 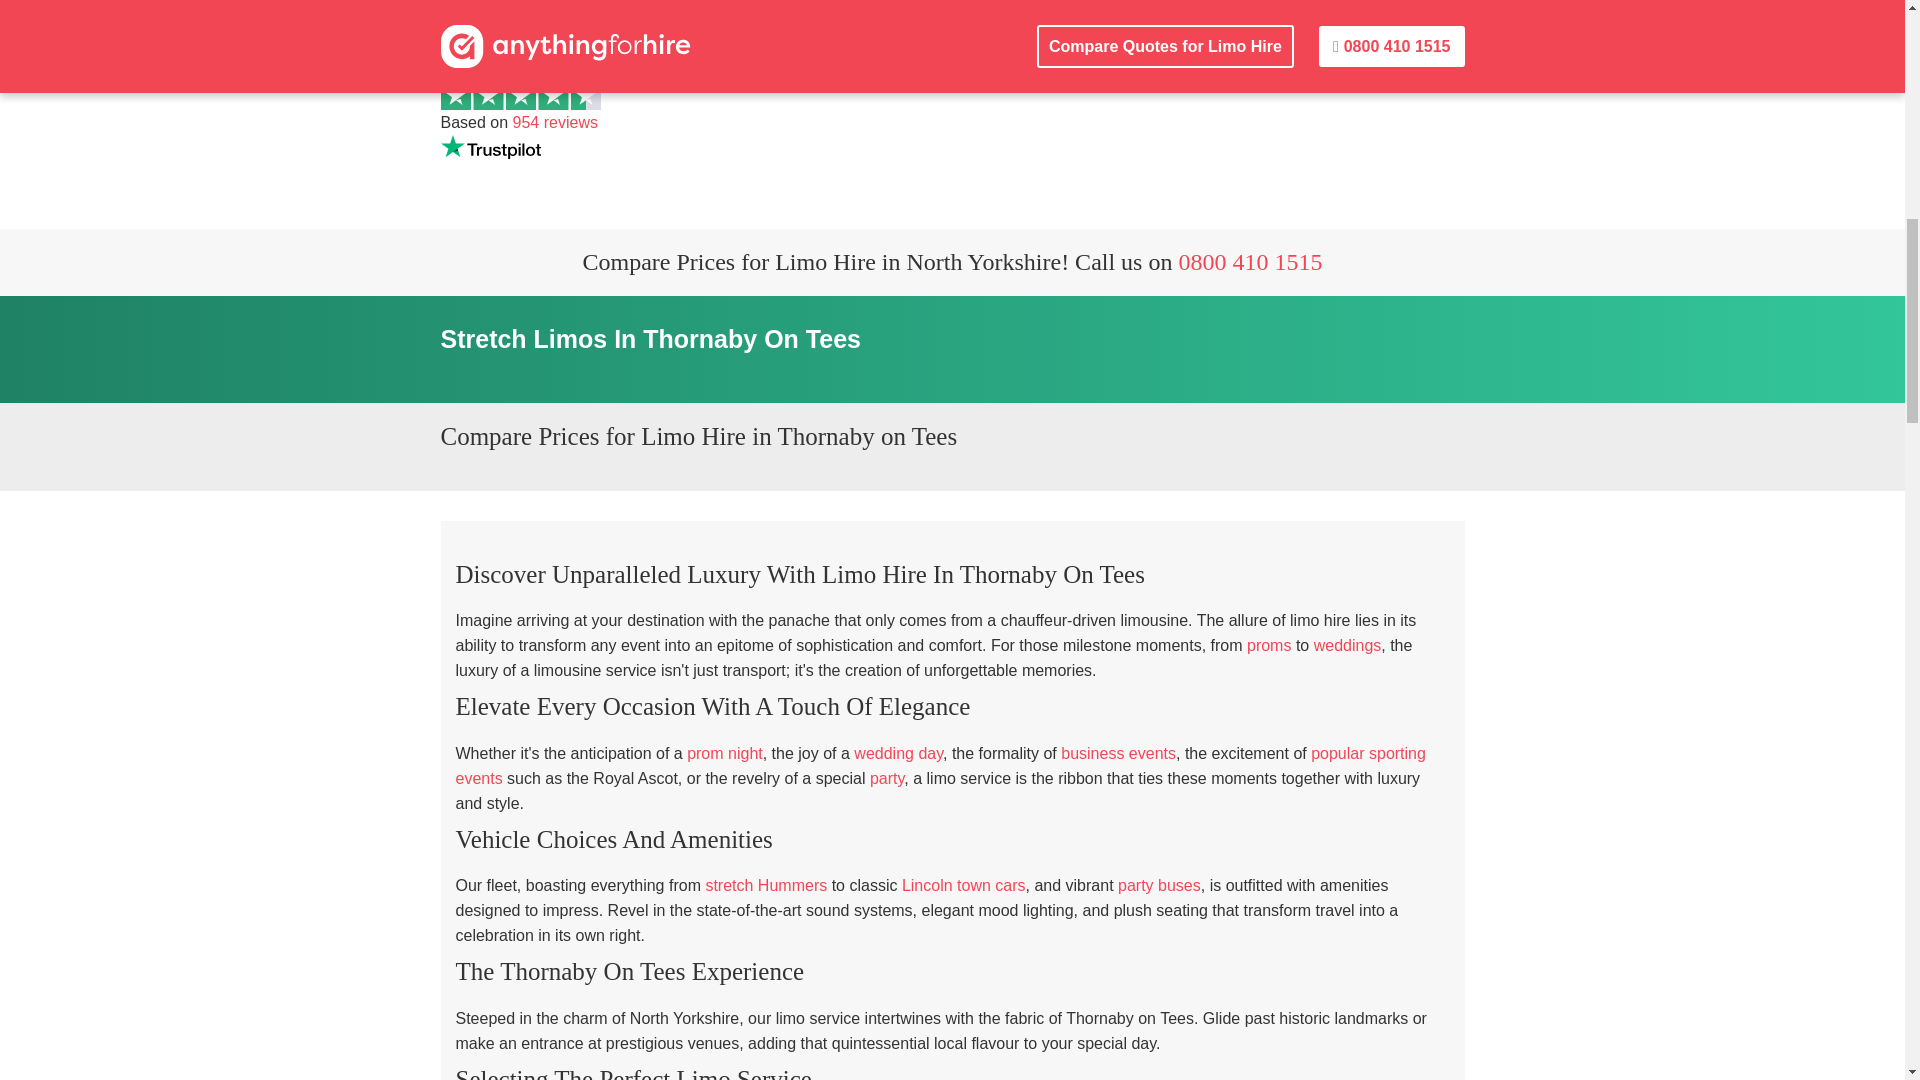 I want to click on Anything for Hire trustpilot, so click(x=489, y=147).